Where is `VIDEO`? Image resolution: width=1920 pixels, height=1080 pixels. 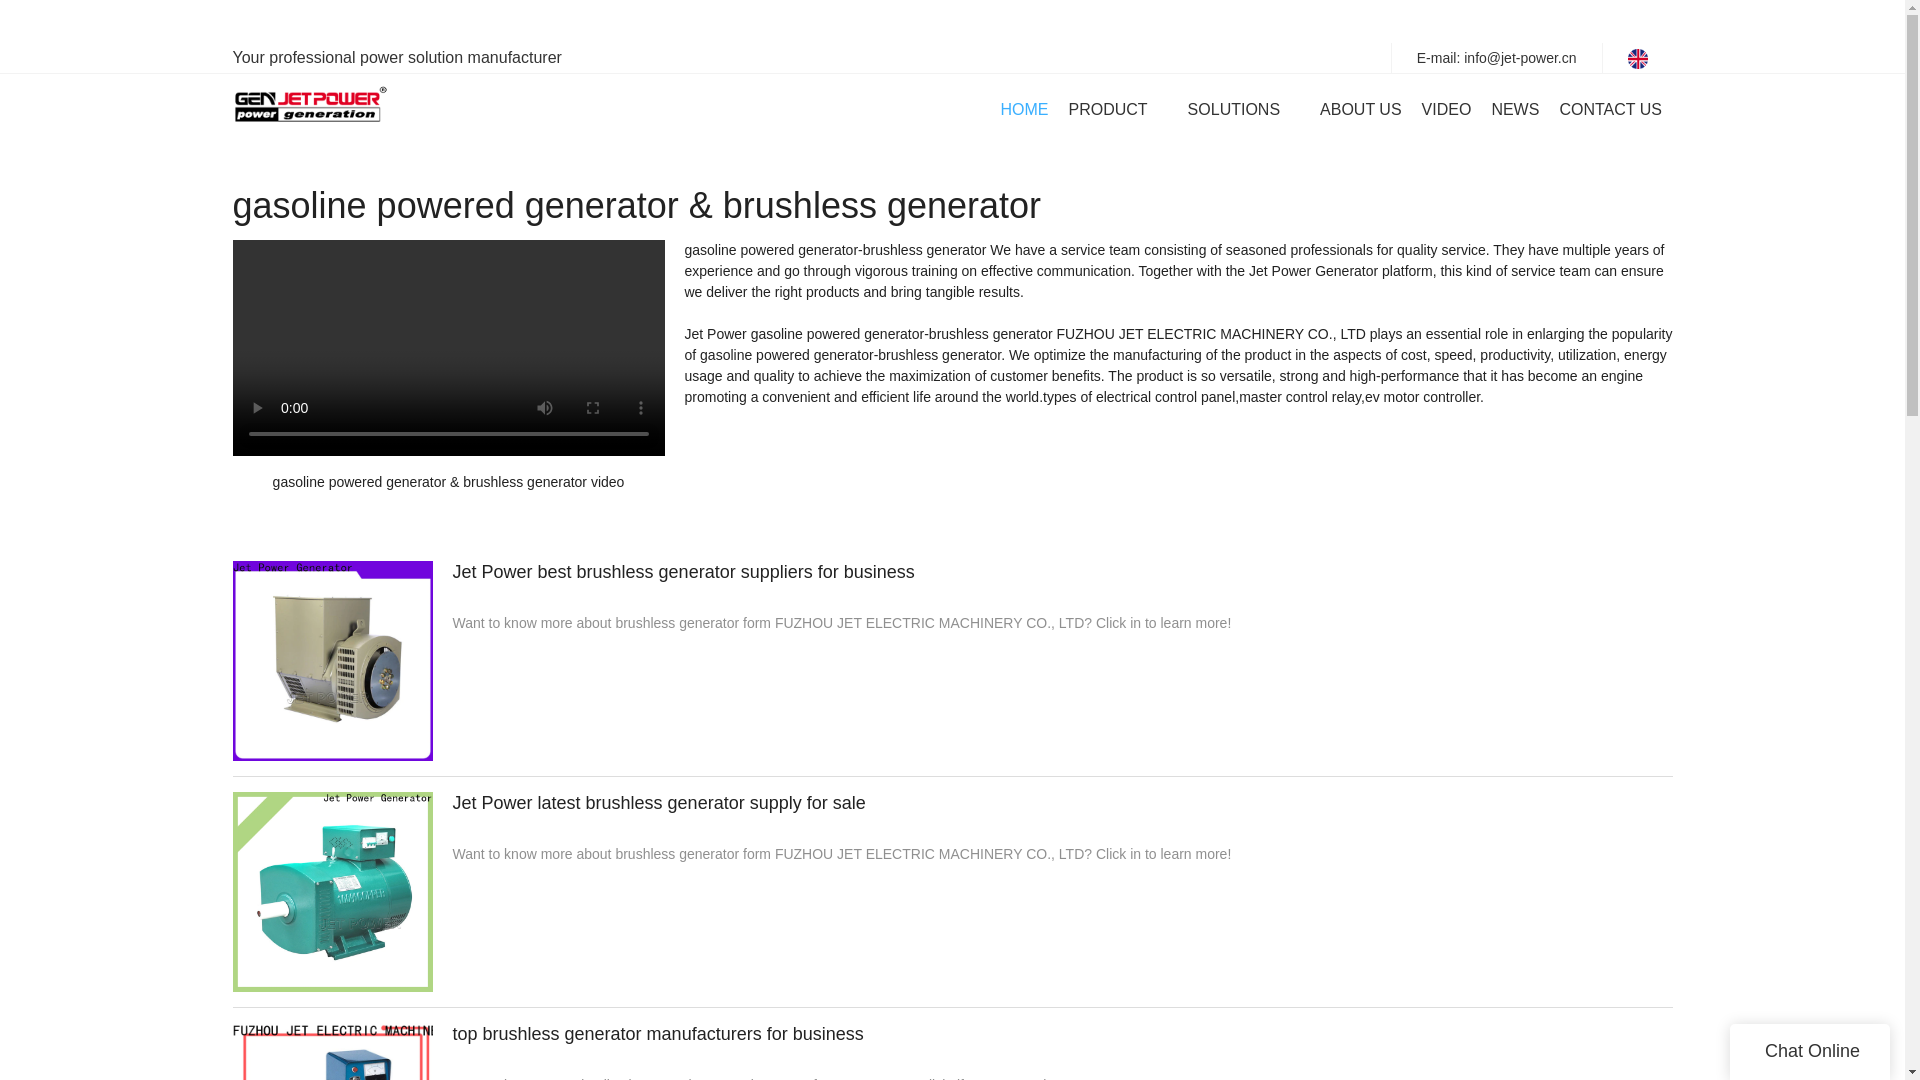 VIDEO is located at coordinates (1447, 109).